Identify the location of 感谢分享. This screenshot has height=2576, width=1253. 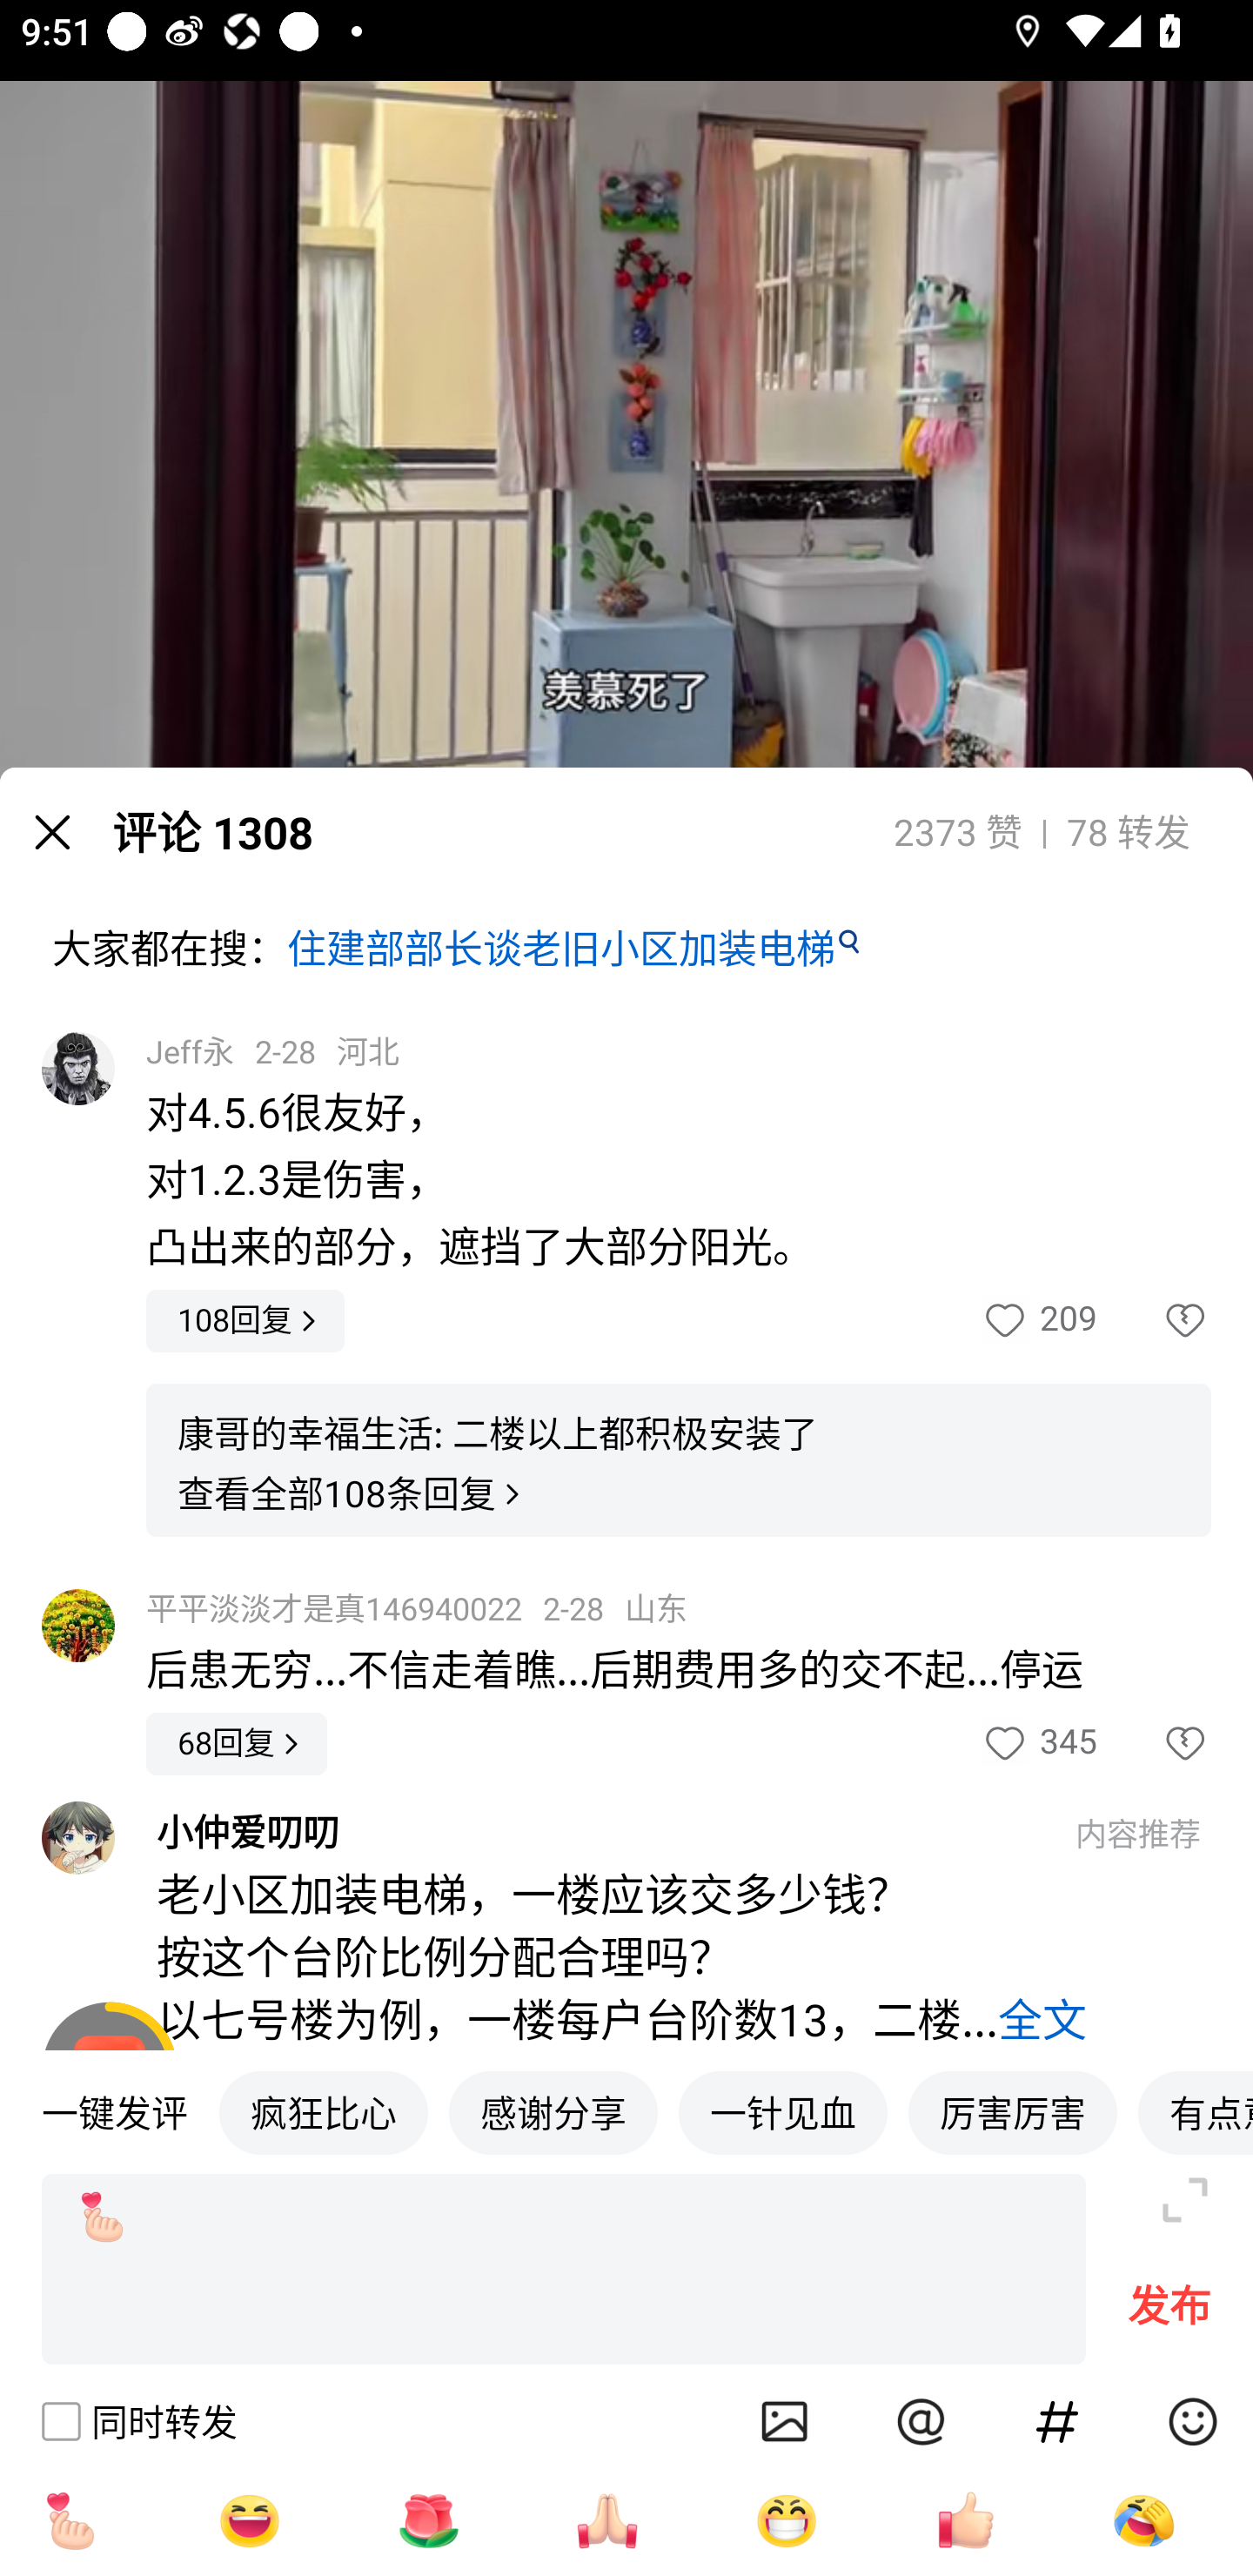
(553, 2111).